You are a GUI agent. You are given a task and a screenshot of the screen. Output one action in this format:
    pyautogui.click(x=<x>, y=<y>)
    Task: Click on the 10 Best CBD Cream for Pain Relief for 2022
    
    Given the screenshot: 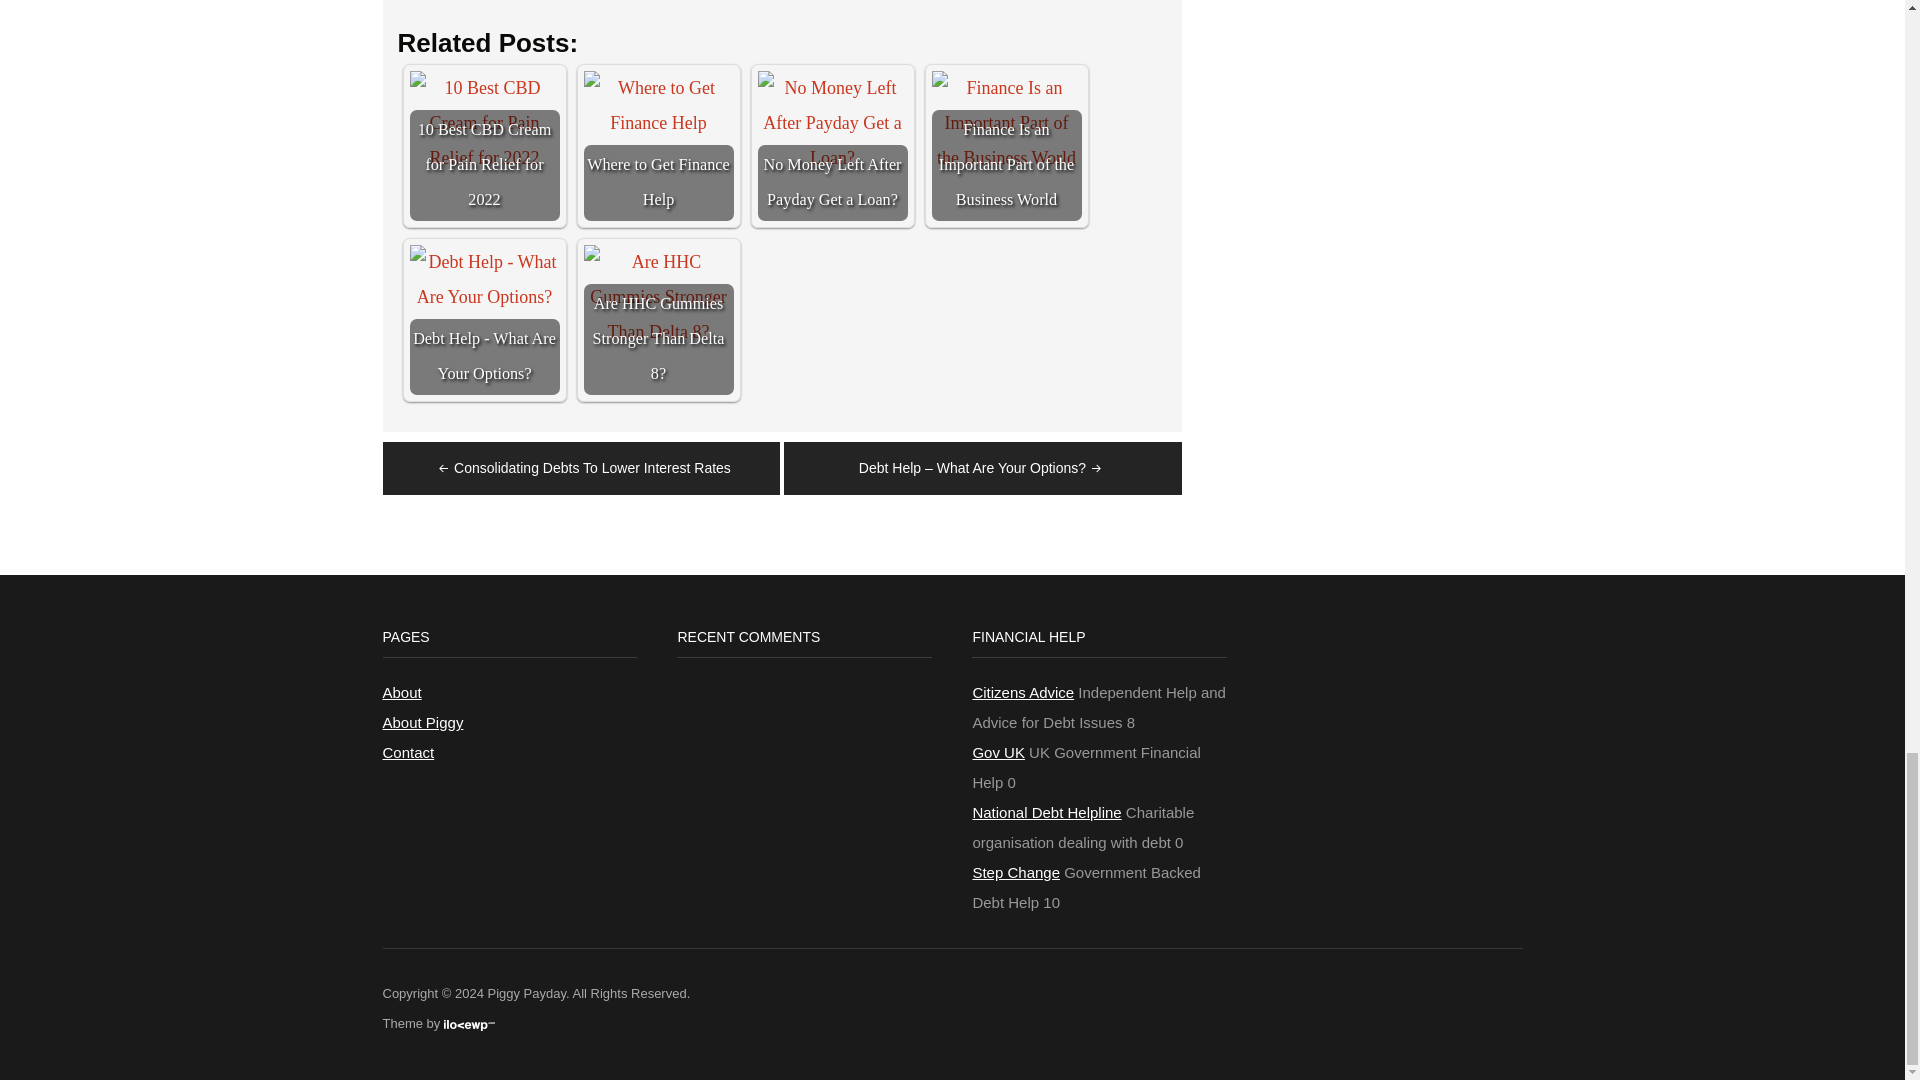 What is the action you would take?
    pyautogui.click(x=485, y=124)
    